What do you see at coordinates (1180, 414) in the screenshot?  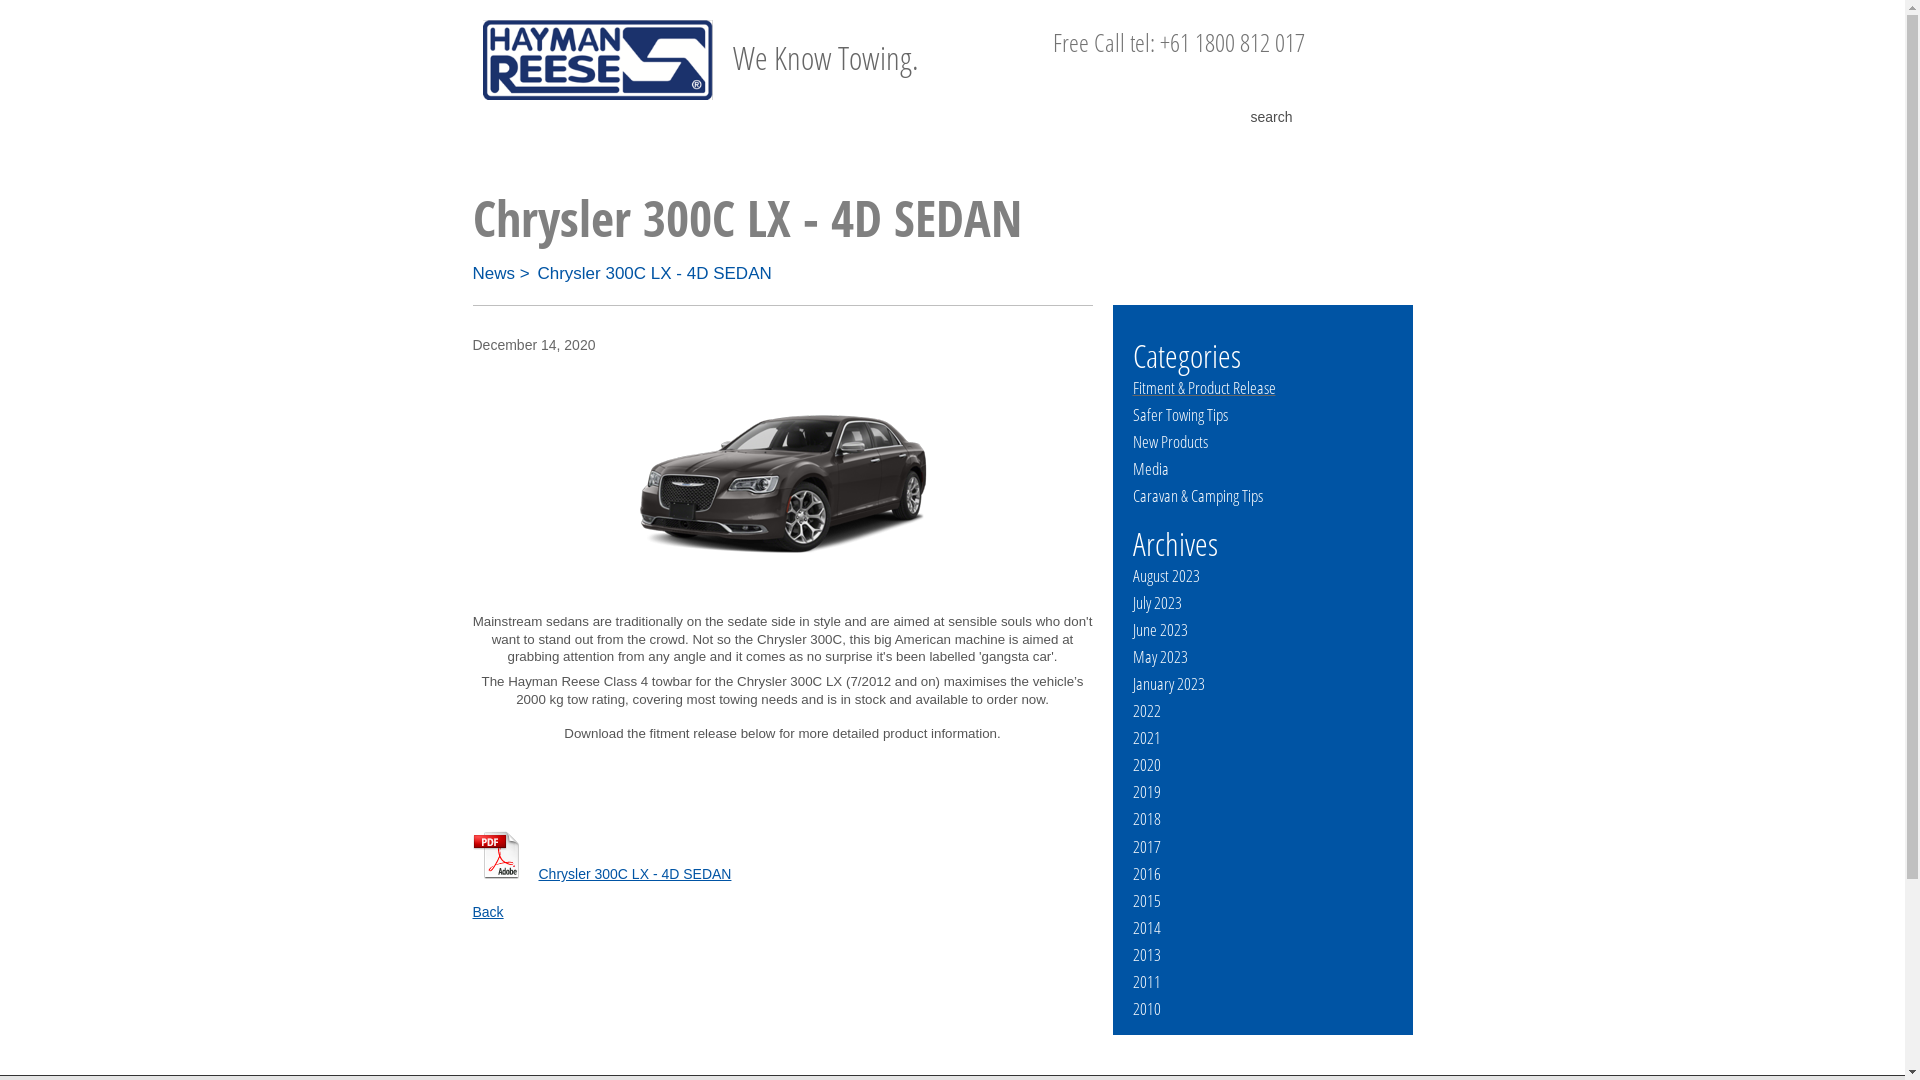 I see `Safer Towing Tips` at bounding box center [1180, 414].